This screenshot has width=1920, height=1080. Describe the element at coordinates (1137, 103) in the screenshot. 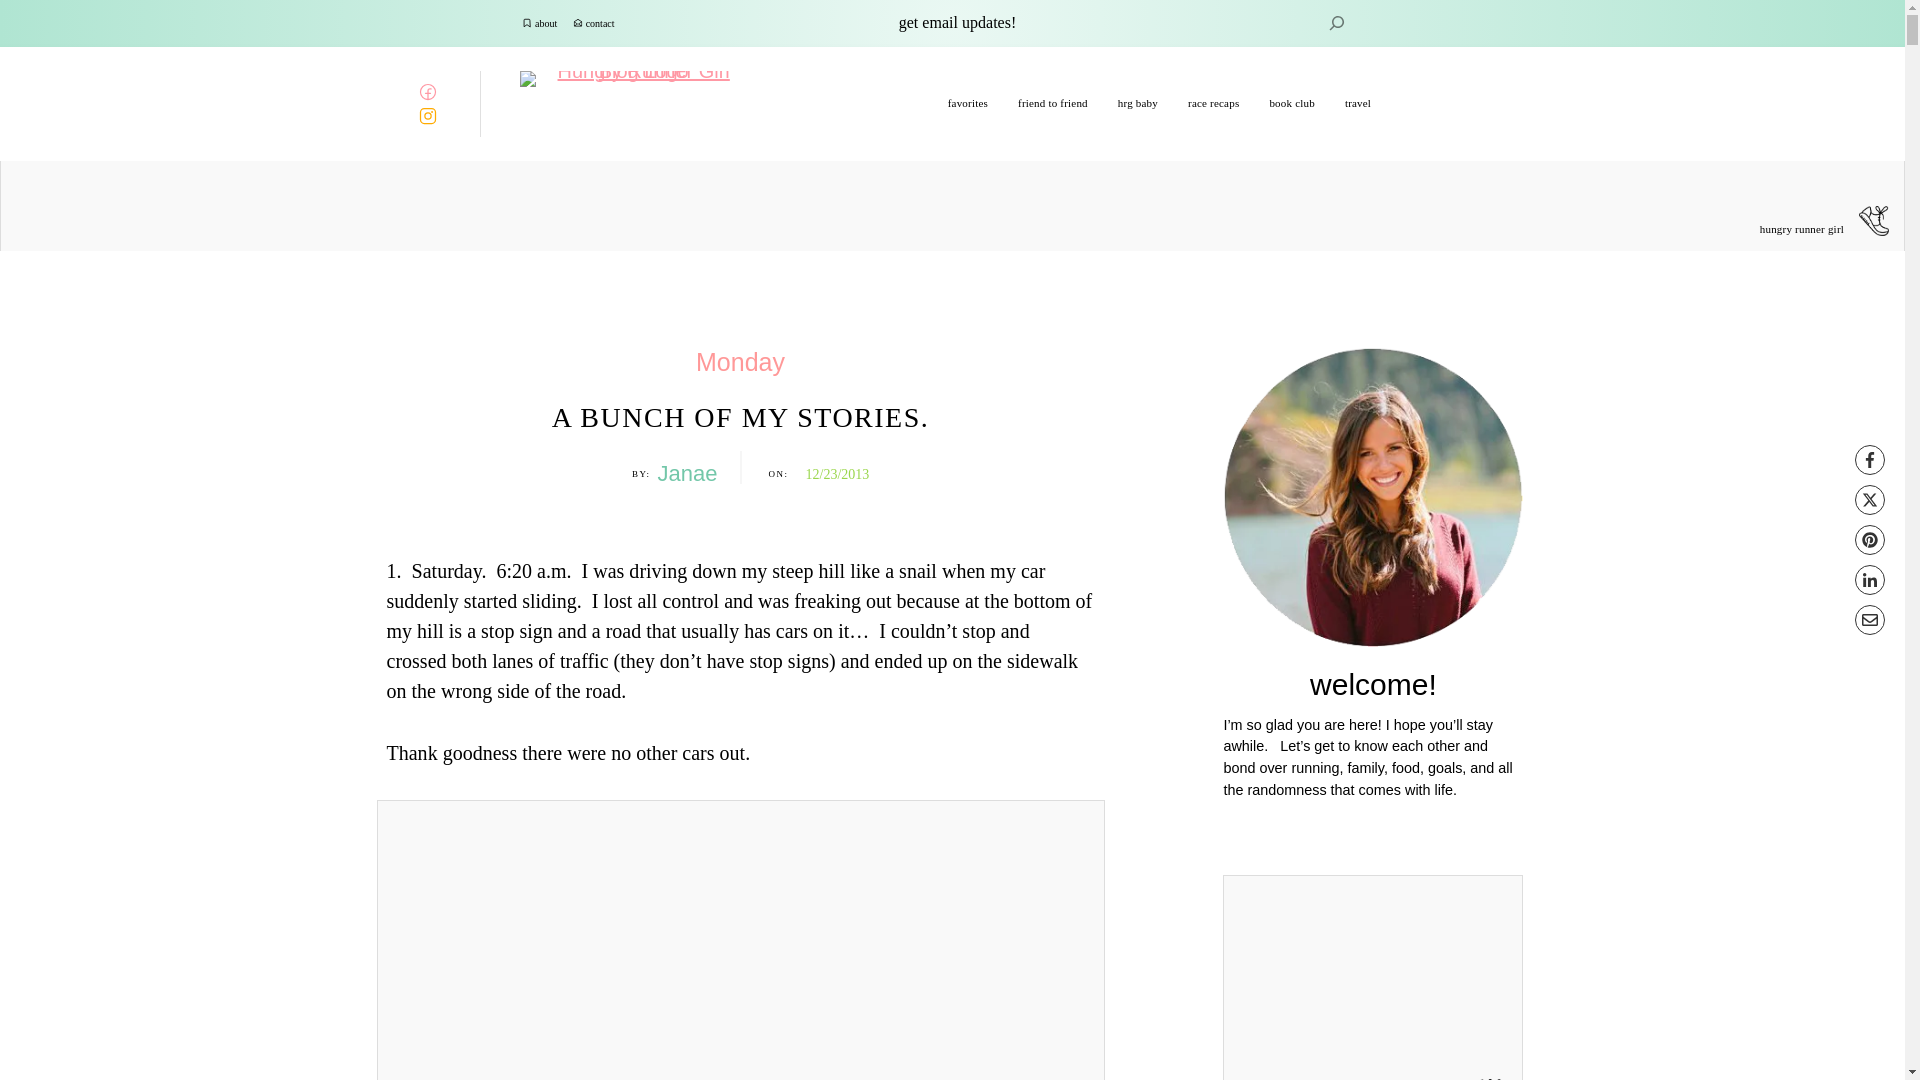

I see `hrg baby` at that location.